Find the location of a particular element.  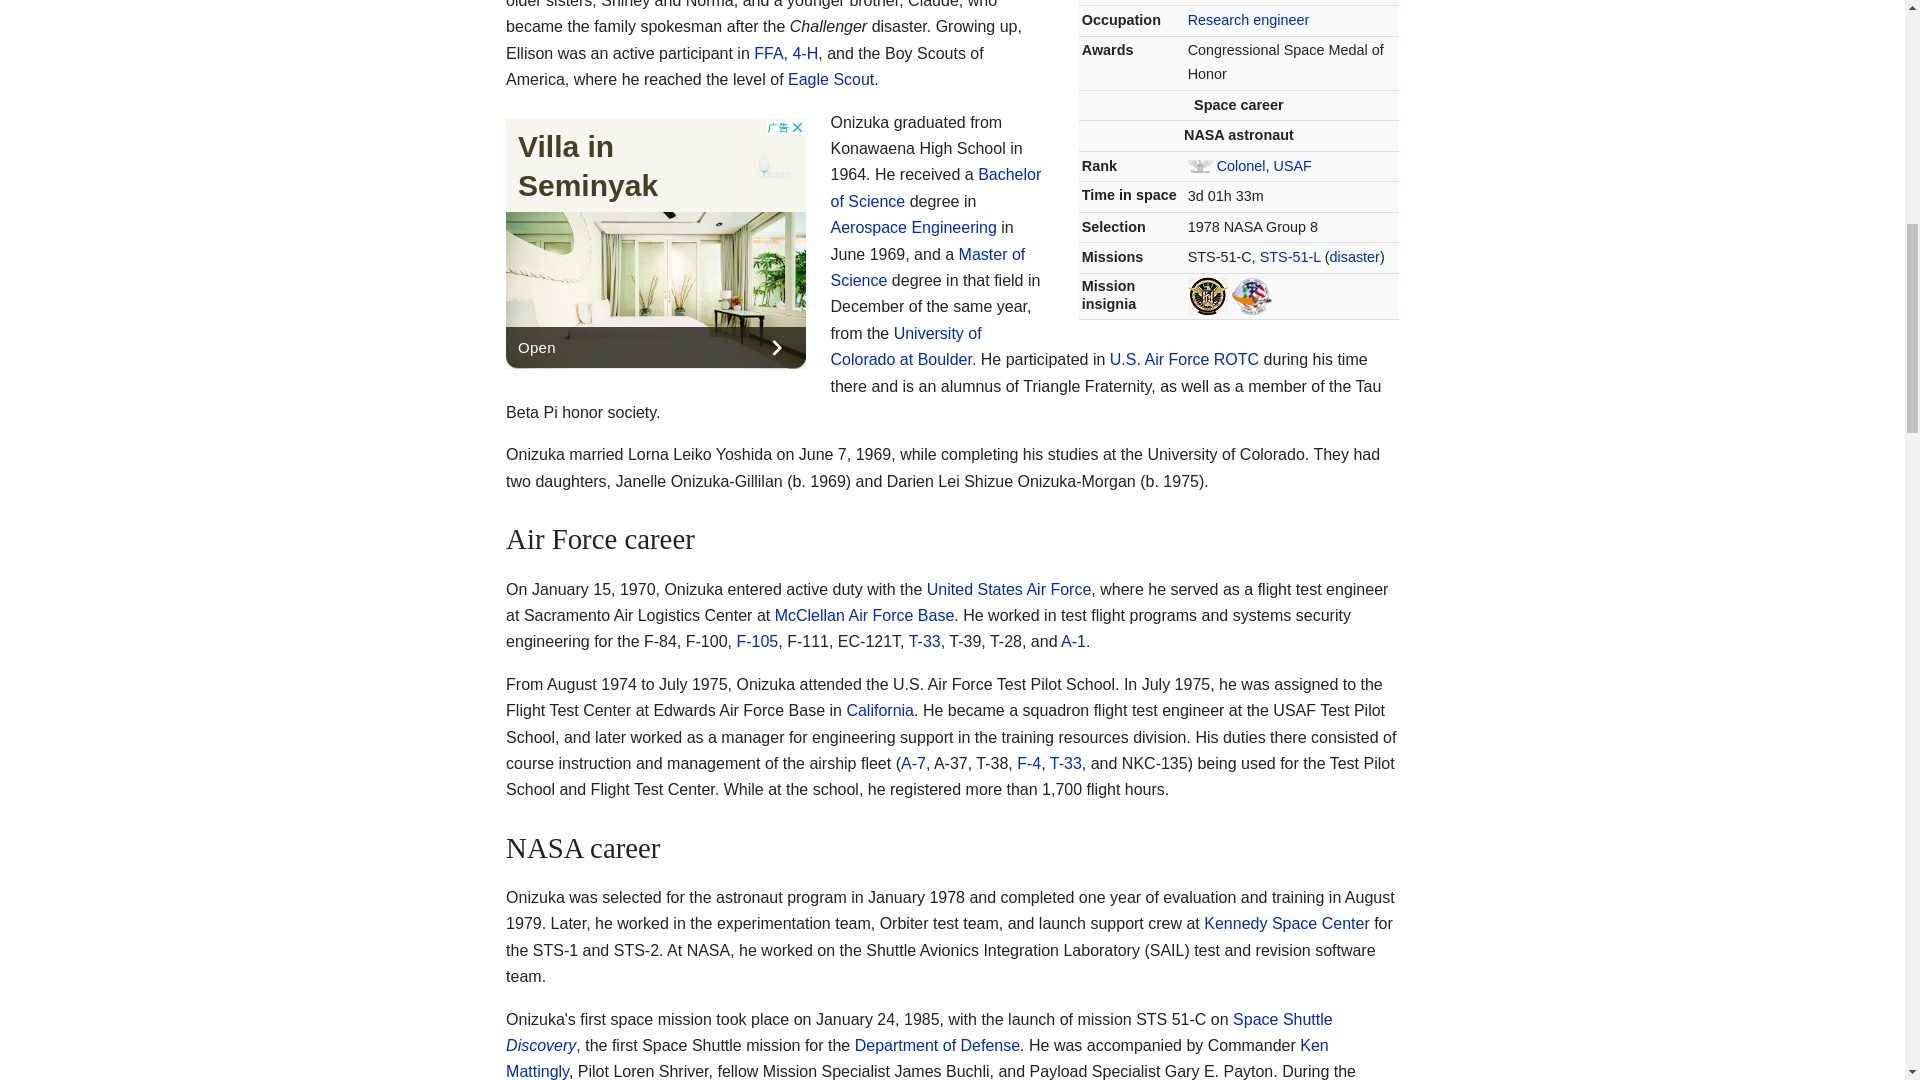

Eagle Scout is located at coordinates (830, 79).